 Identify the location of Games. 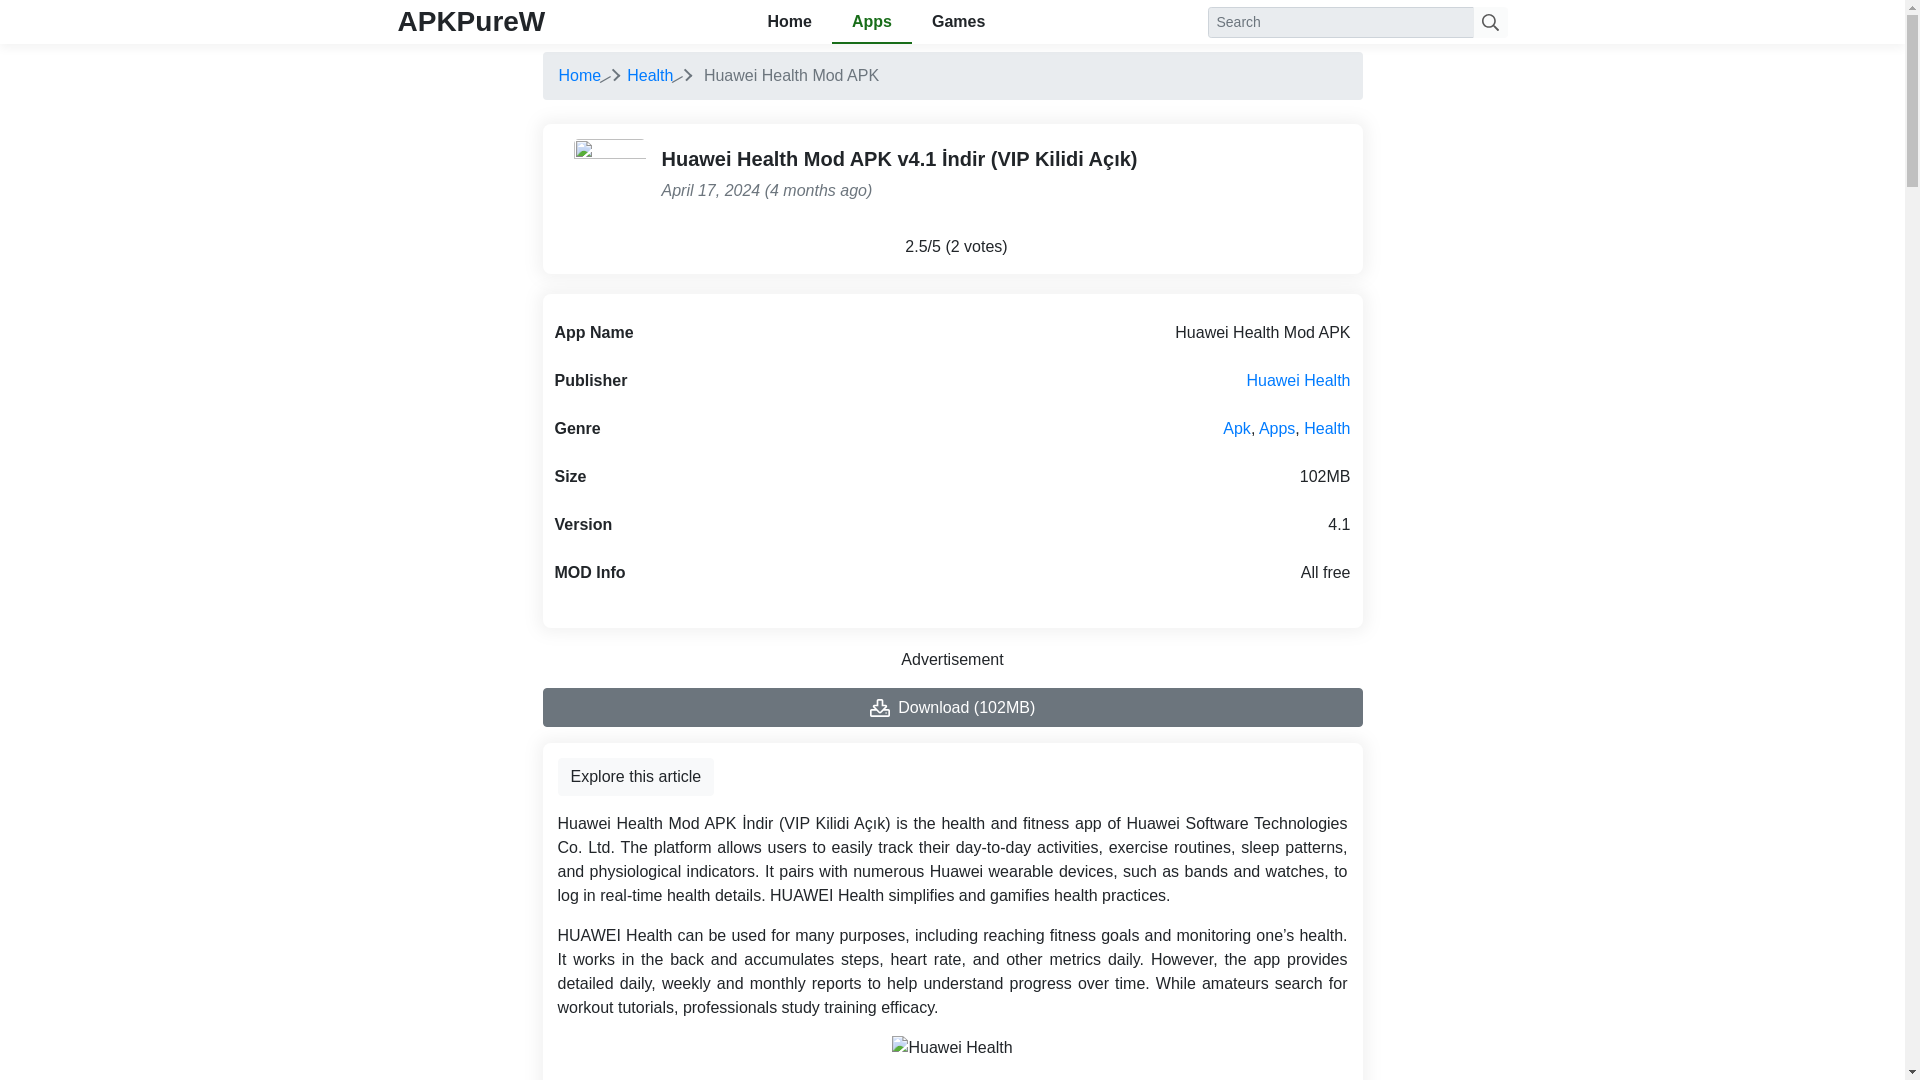
(958, 22).